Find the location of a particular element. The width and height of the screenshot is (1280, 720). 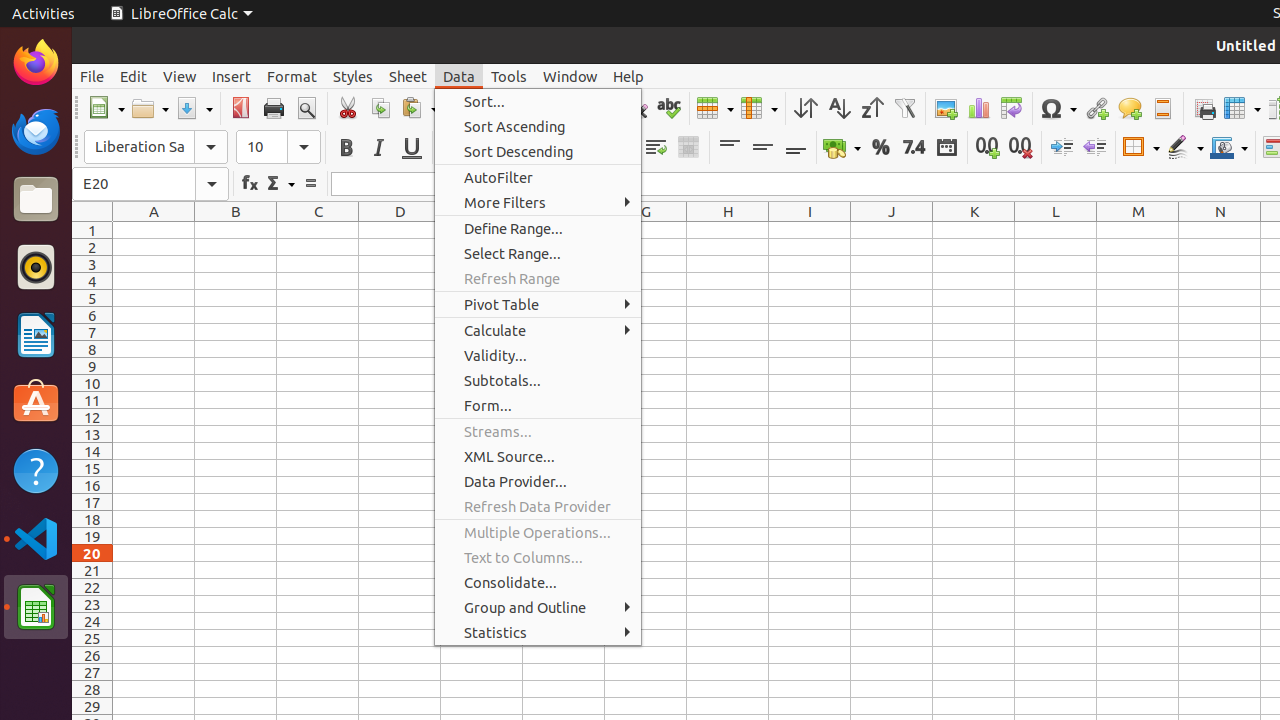

Sort is located at coordinates (806, 108).